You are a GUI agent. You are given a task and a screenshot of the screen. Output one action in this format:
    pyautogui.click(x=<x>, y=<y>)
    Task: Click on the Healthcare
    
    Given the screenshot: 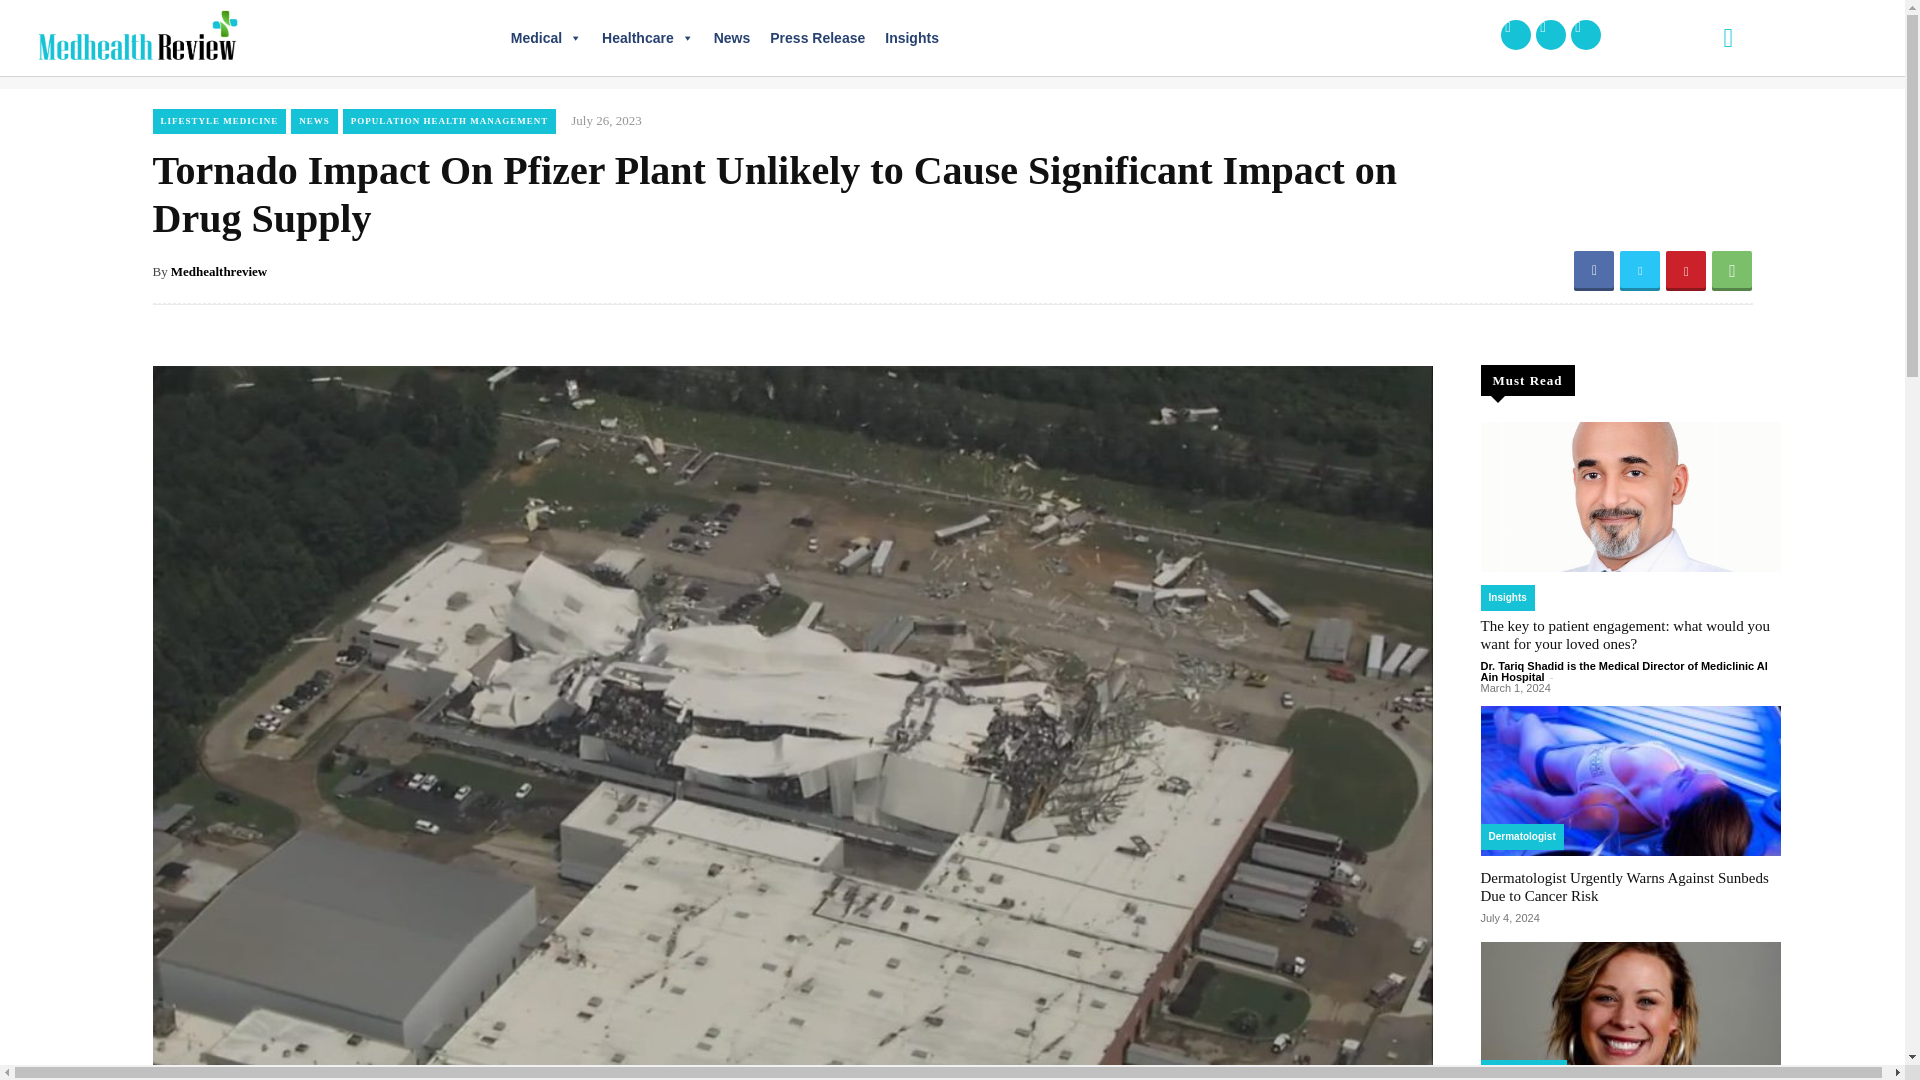 What is the action you would take?
    pyautogui.click(x=648, y=38)
    